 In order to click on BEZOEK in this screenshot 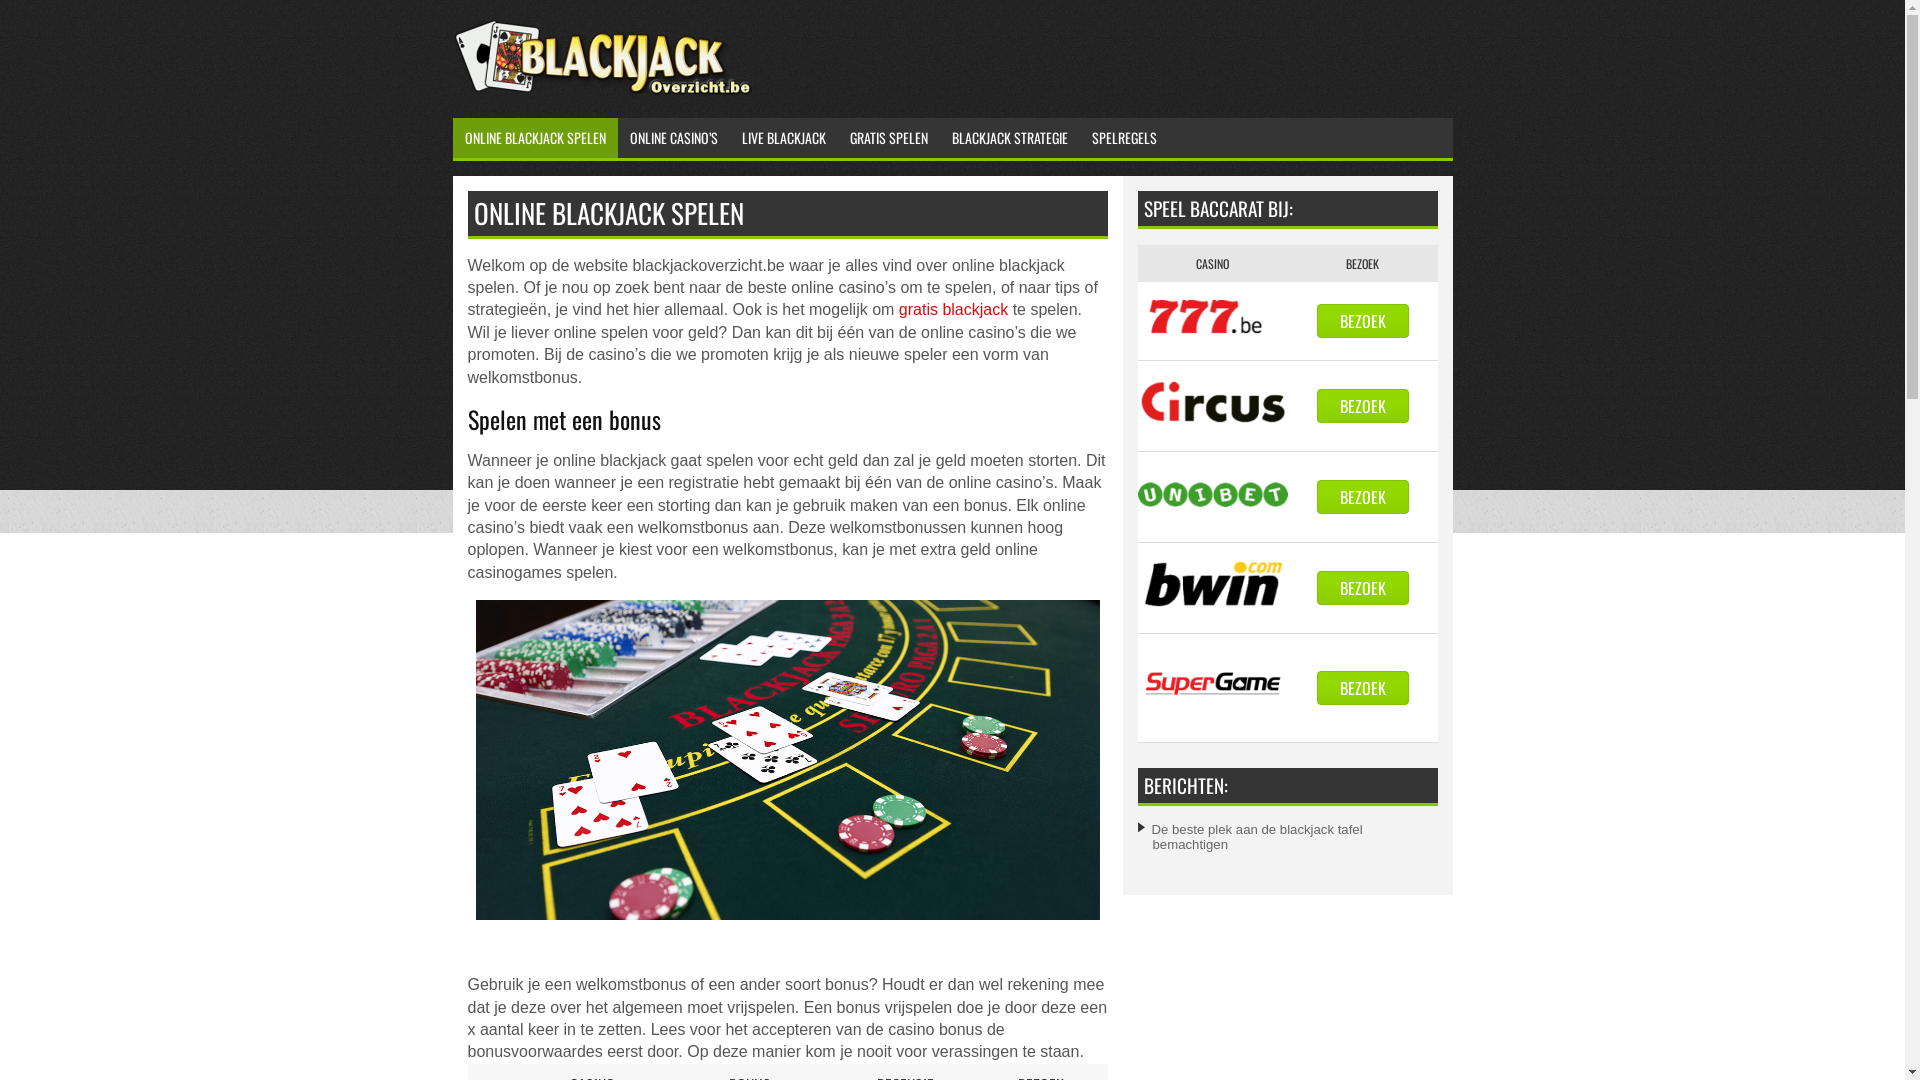, I will do `click(1362, 688)`.